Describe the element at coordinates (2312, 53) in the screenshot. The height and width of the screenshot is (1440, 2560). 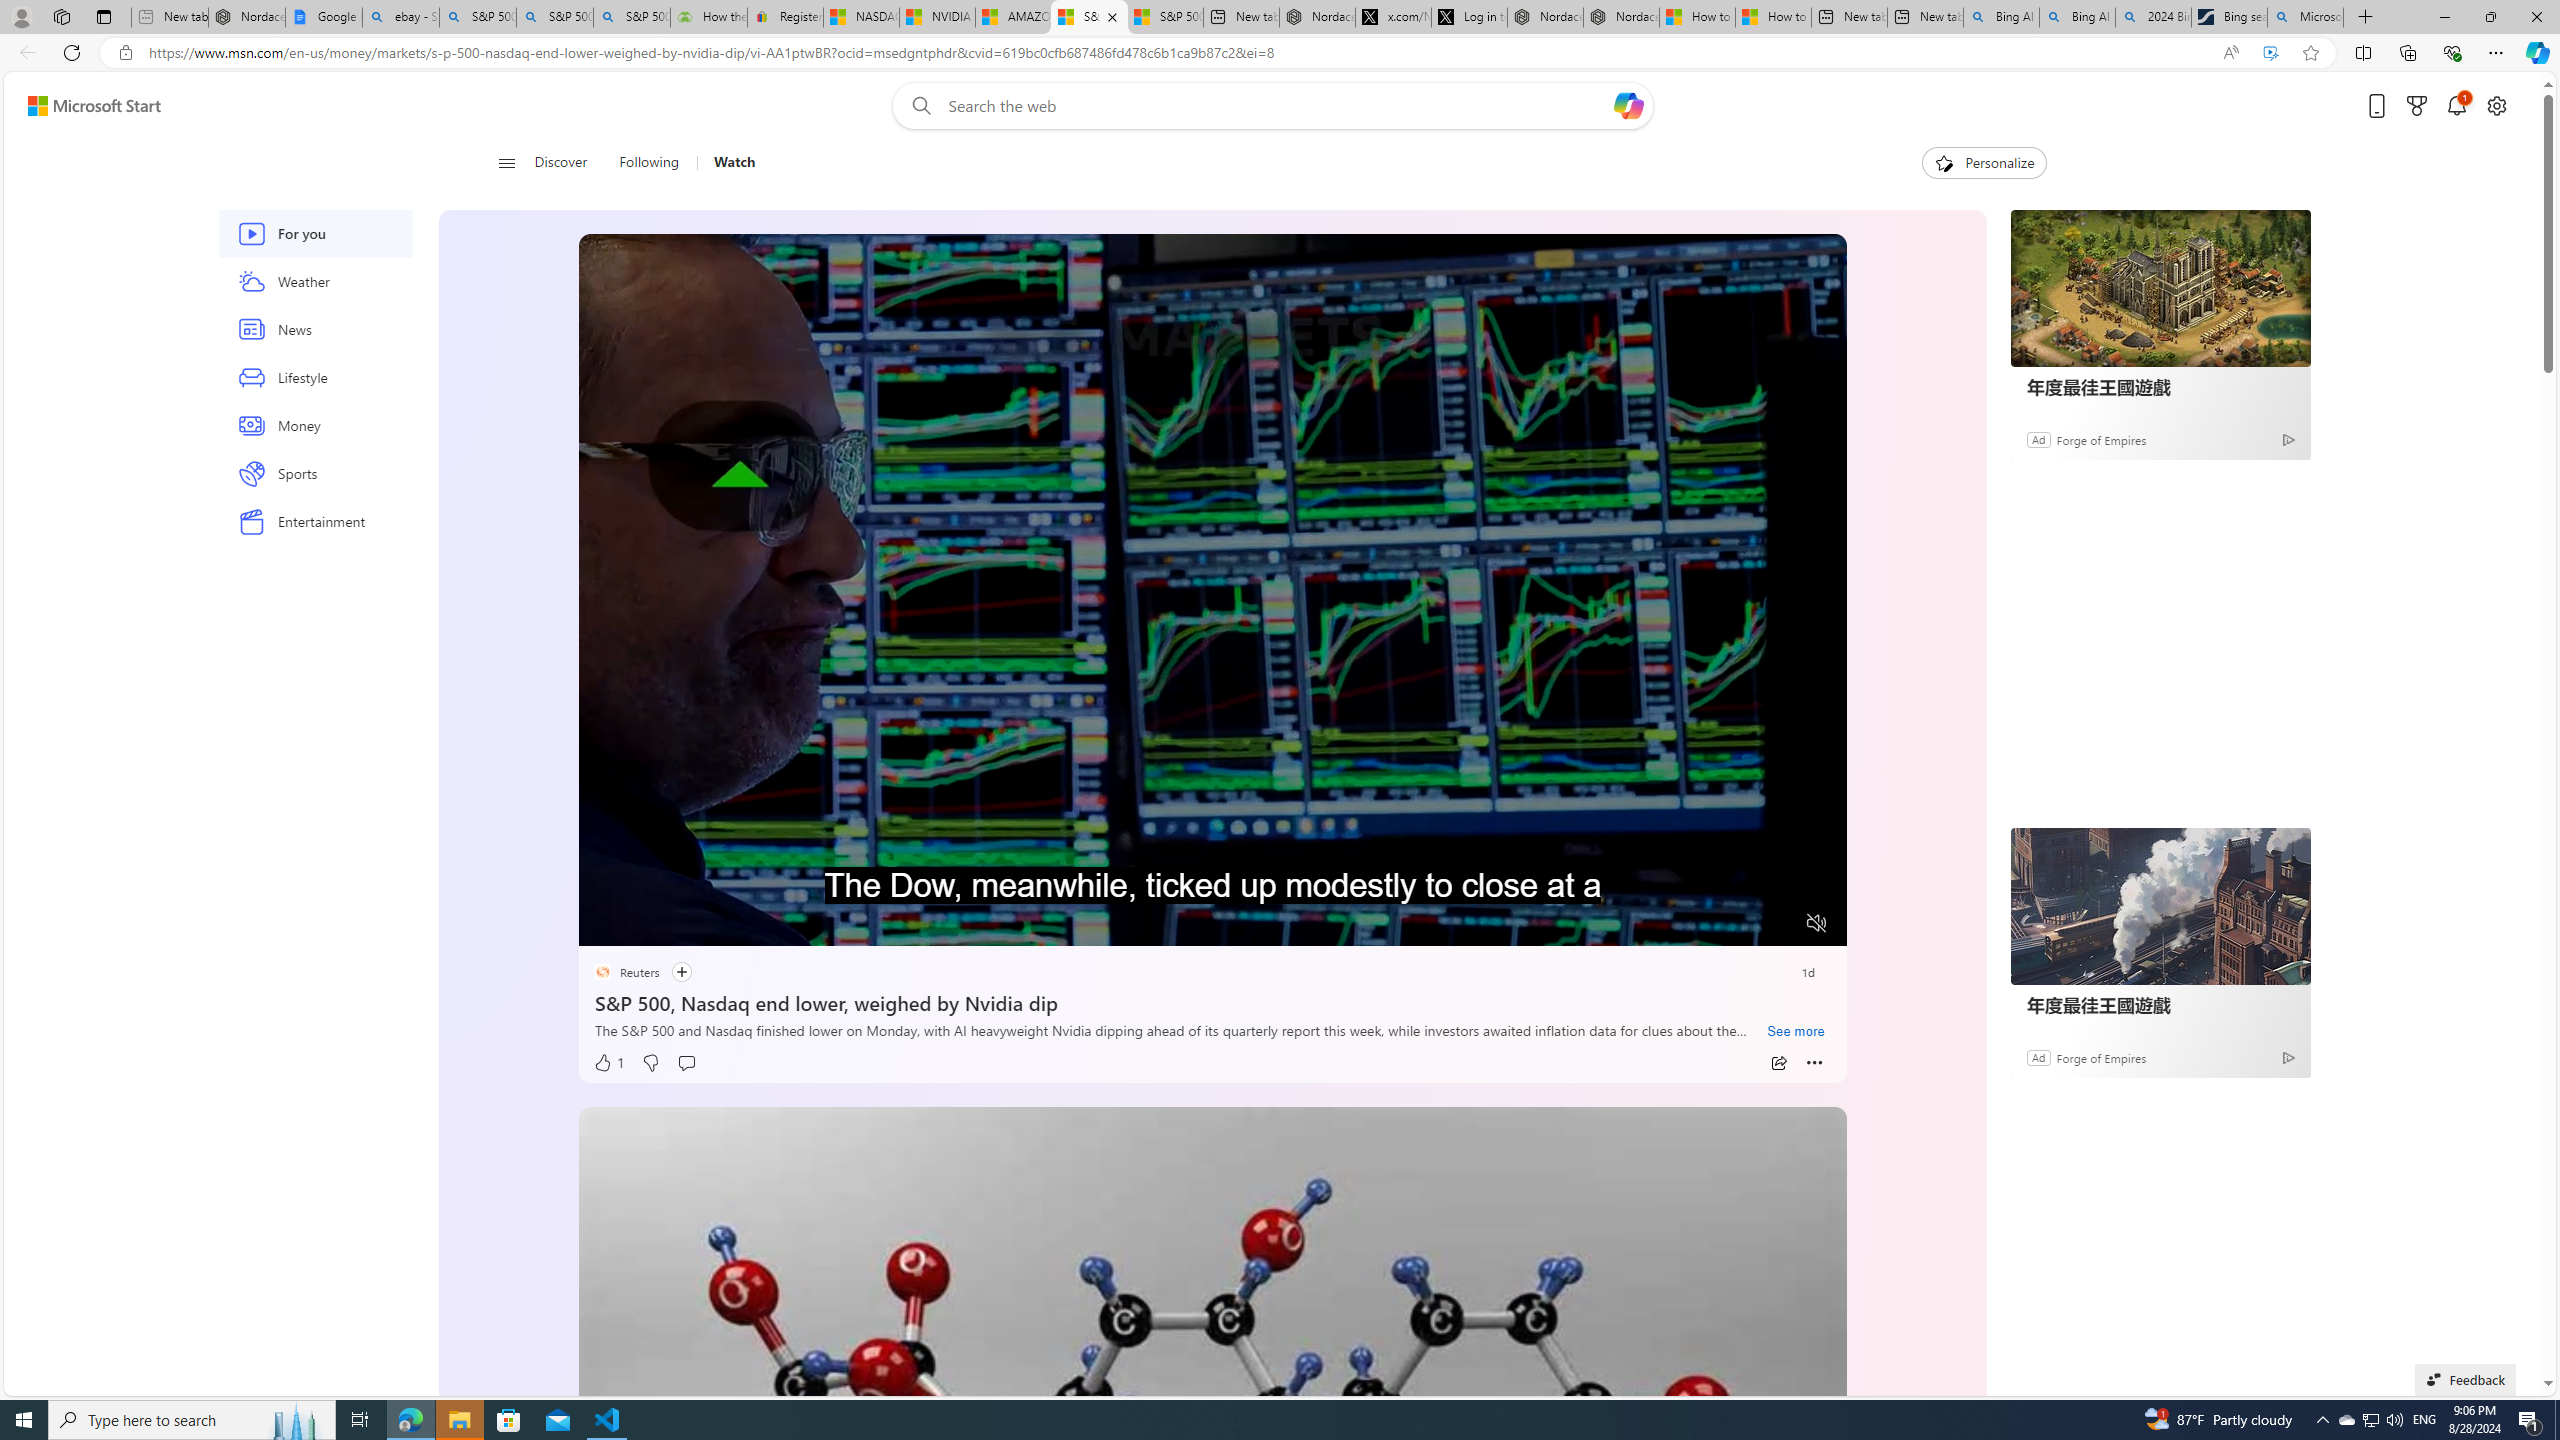
I see `Add this page to favorites (Ctrl+D)` at that location.